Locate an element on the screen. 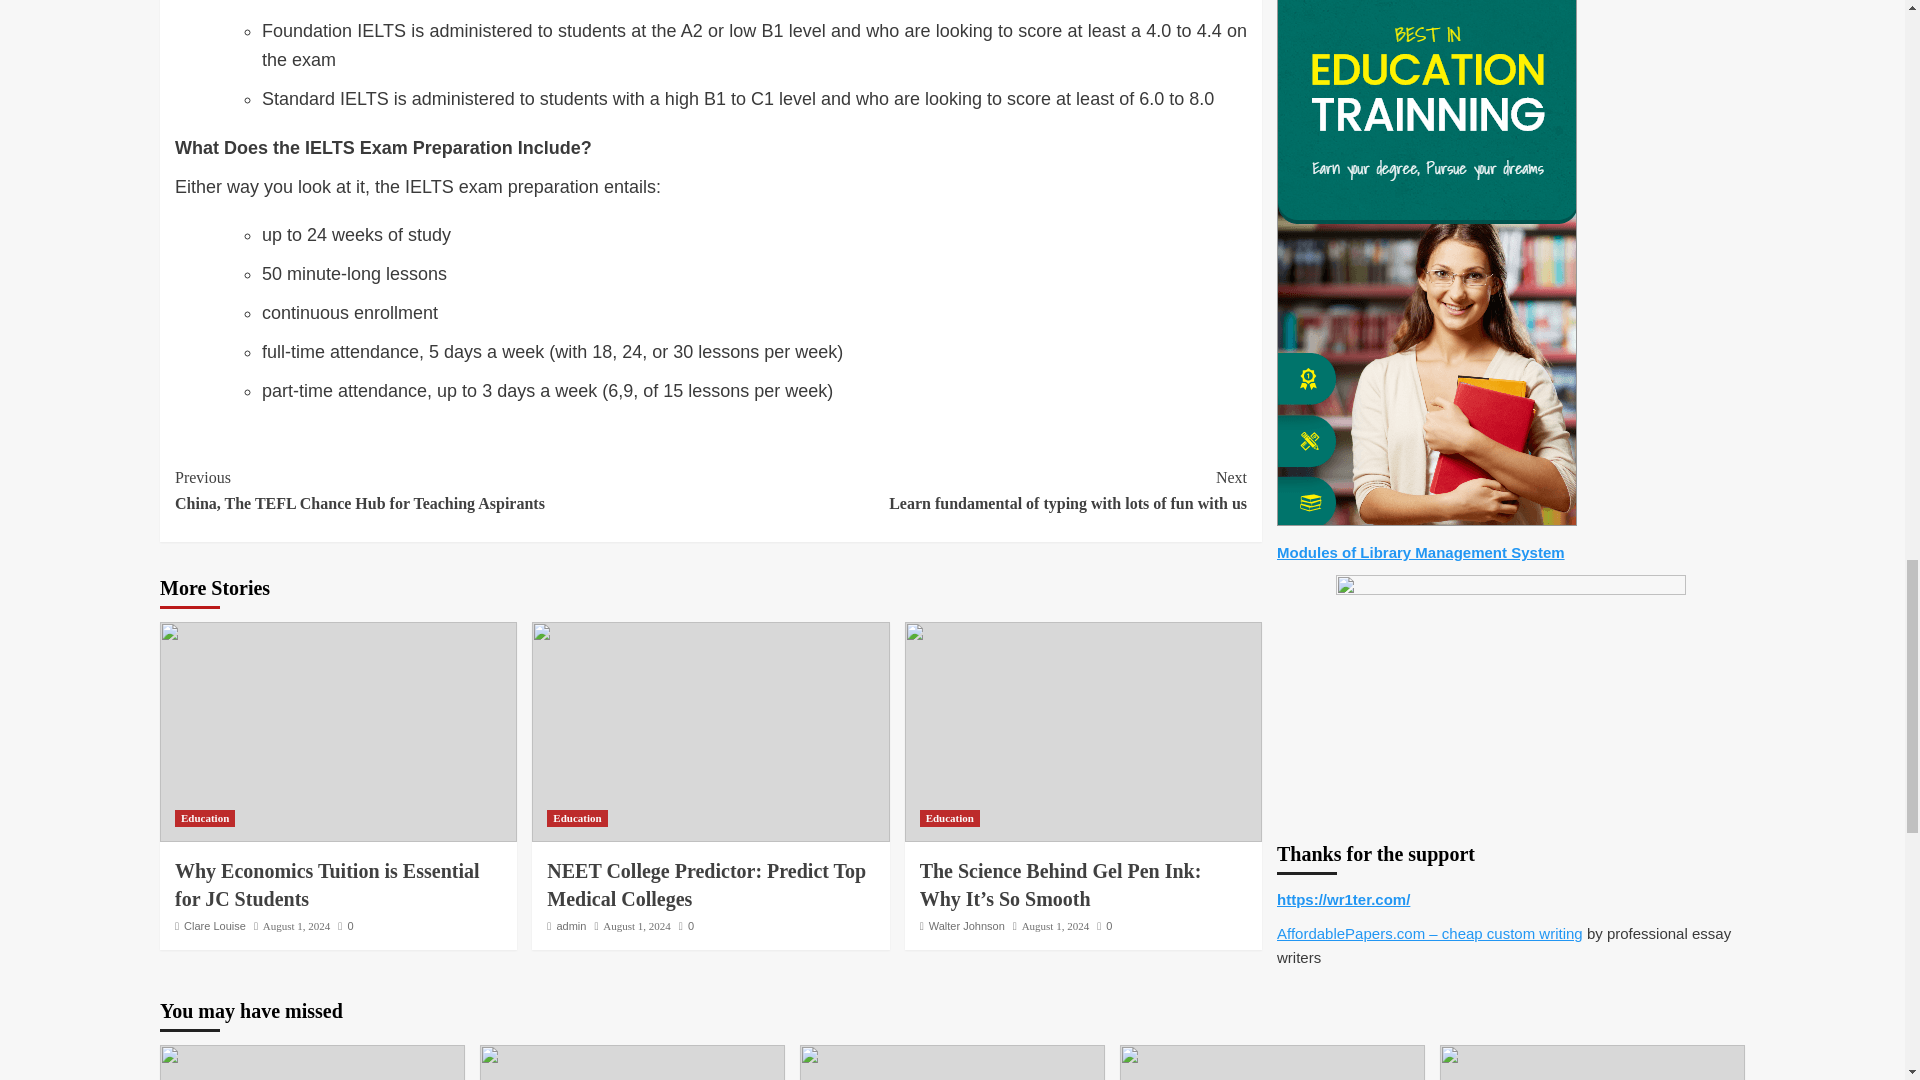 The height and width of the screenshot is (1080, 1920). Education is located at coordinates (686, 926).